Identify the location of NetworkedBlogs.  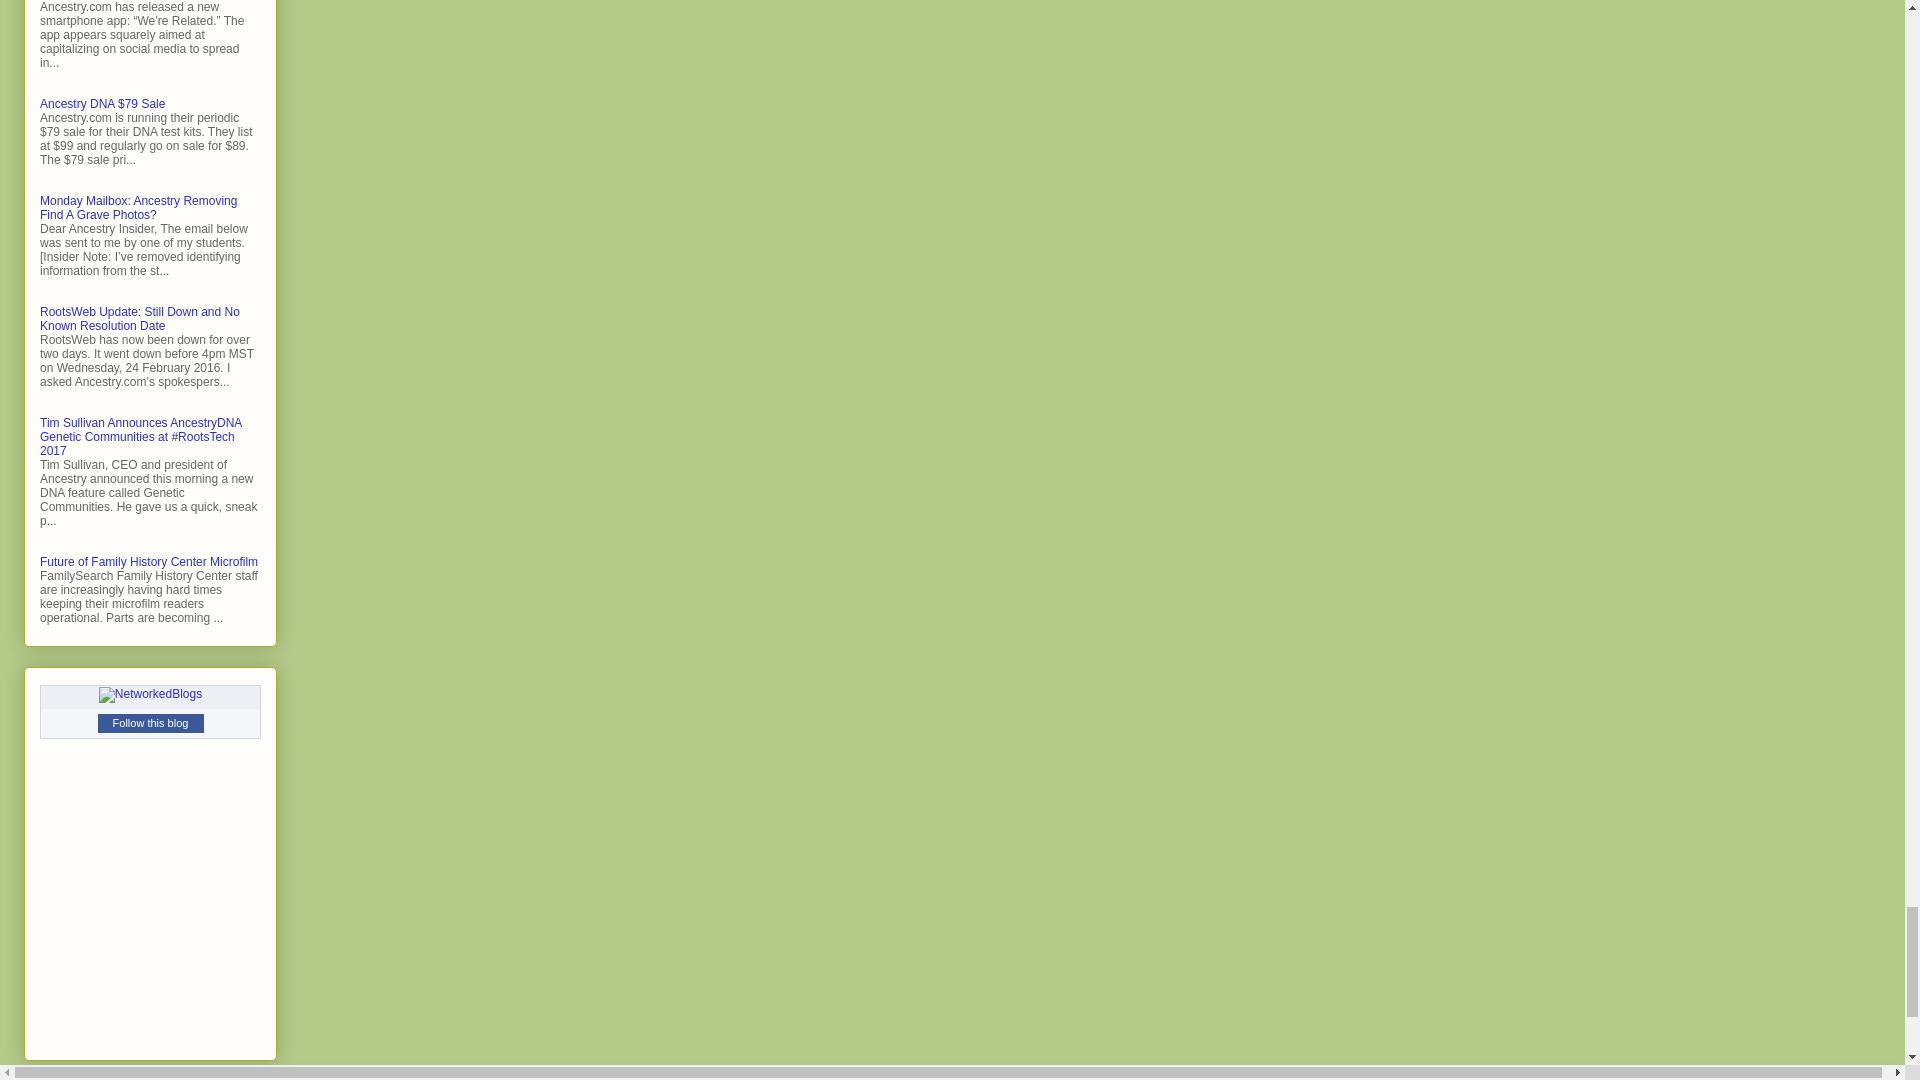
(150, 694).